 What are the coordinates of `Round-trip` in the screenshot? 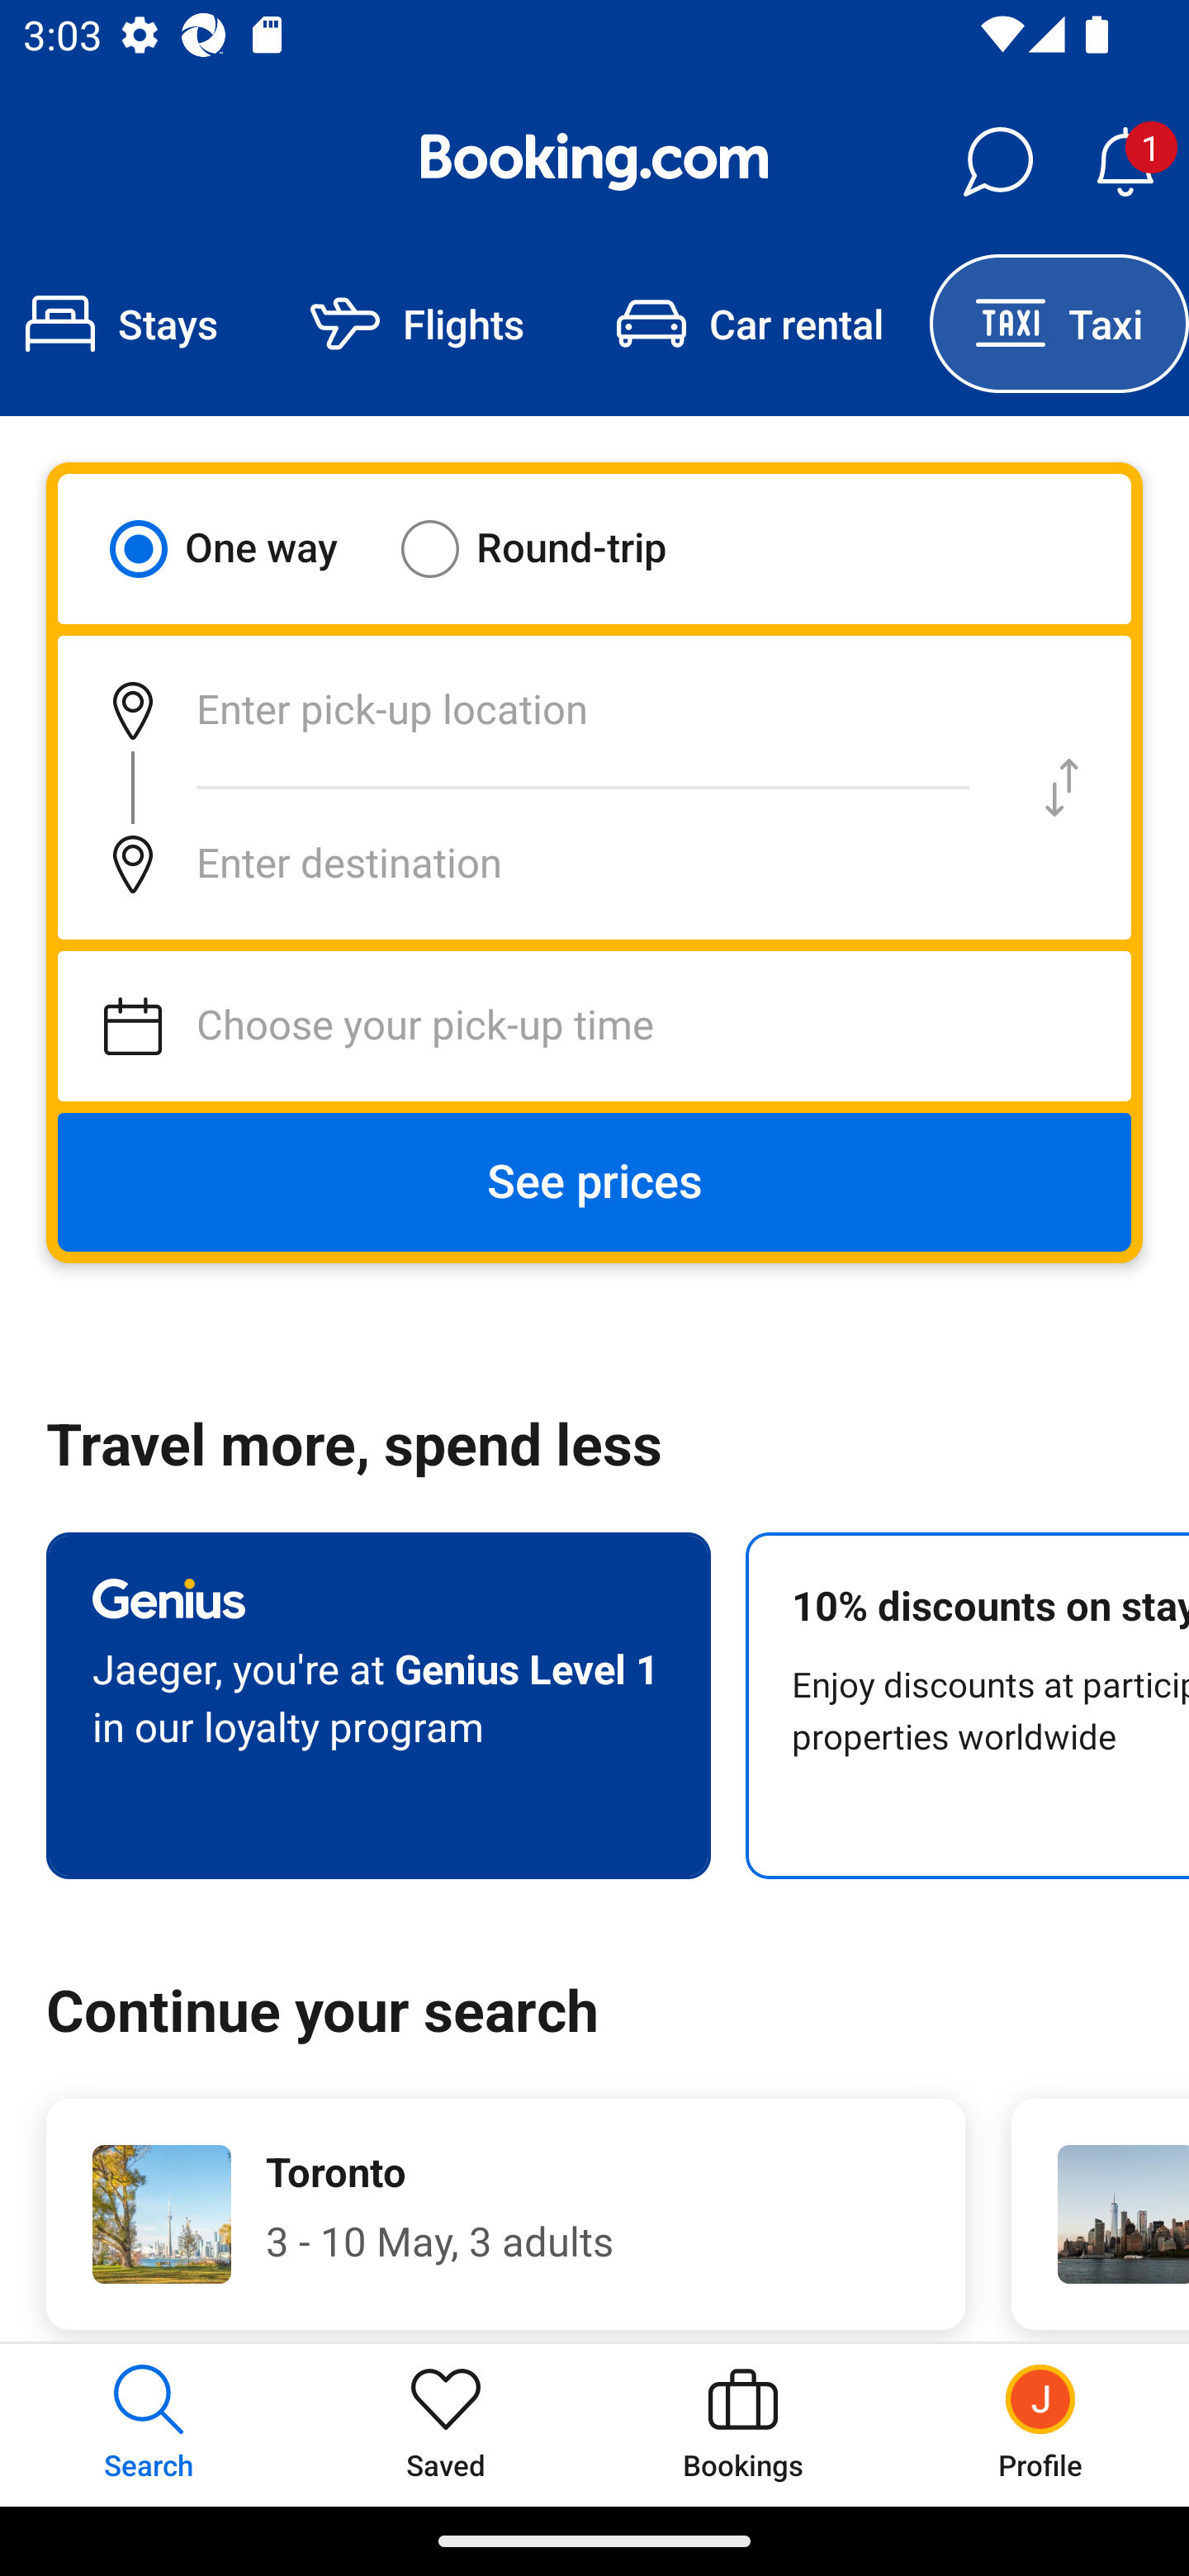 It's located at (555, 548).